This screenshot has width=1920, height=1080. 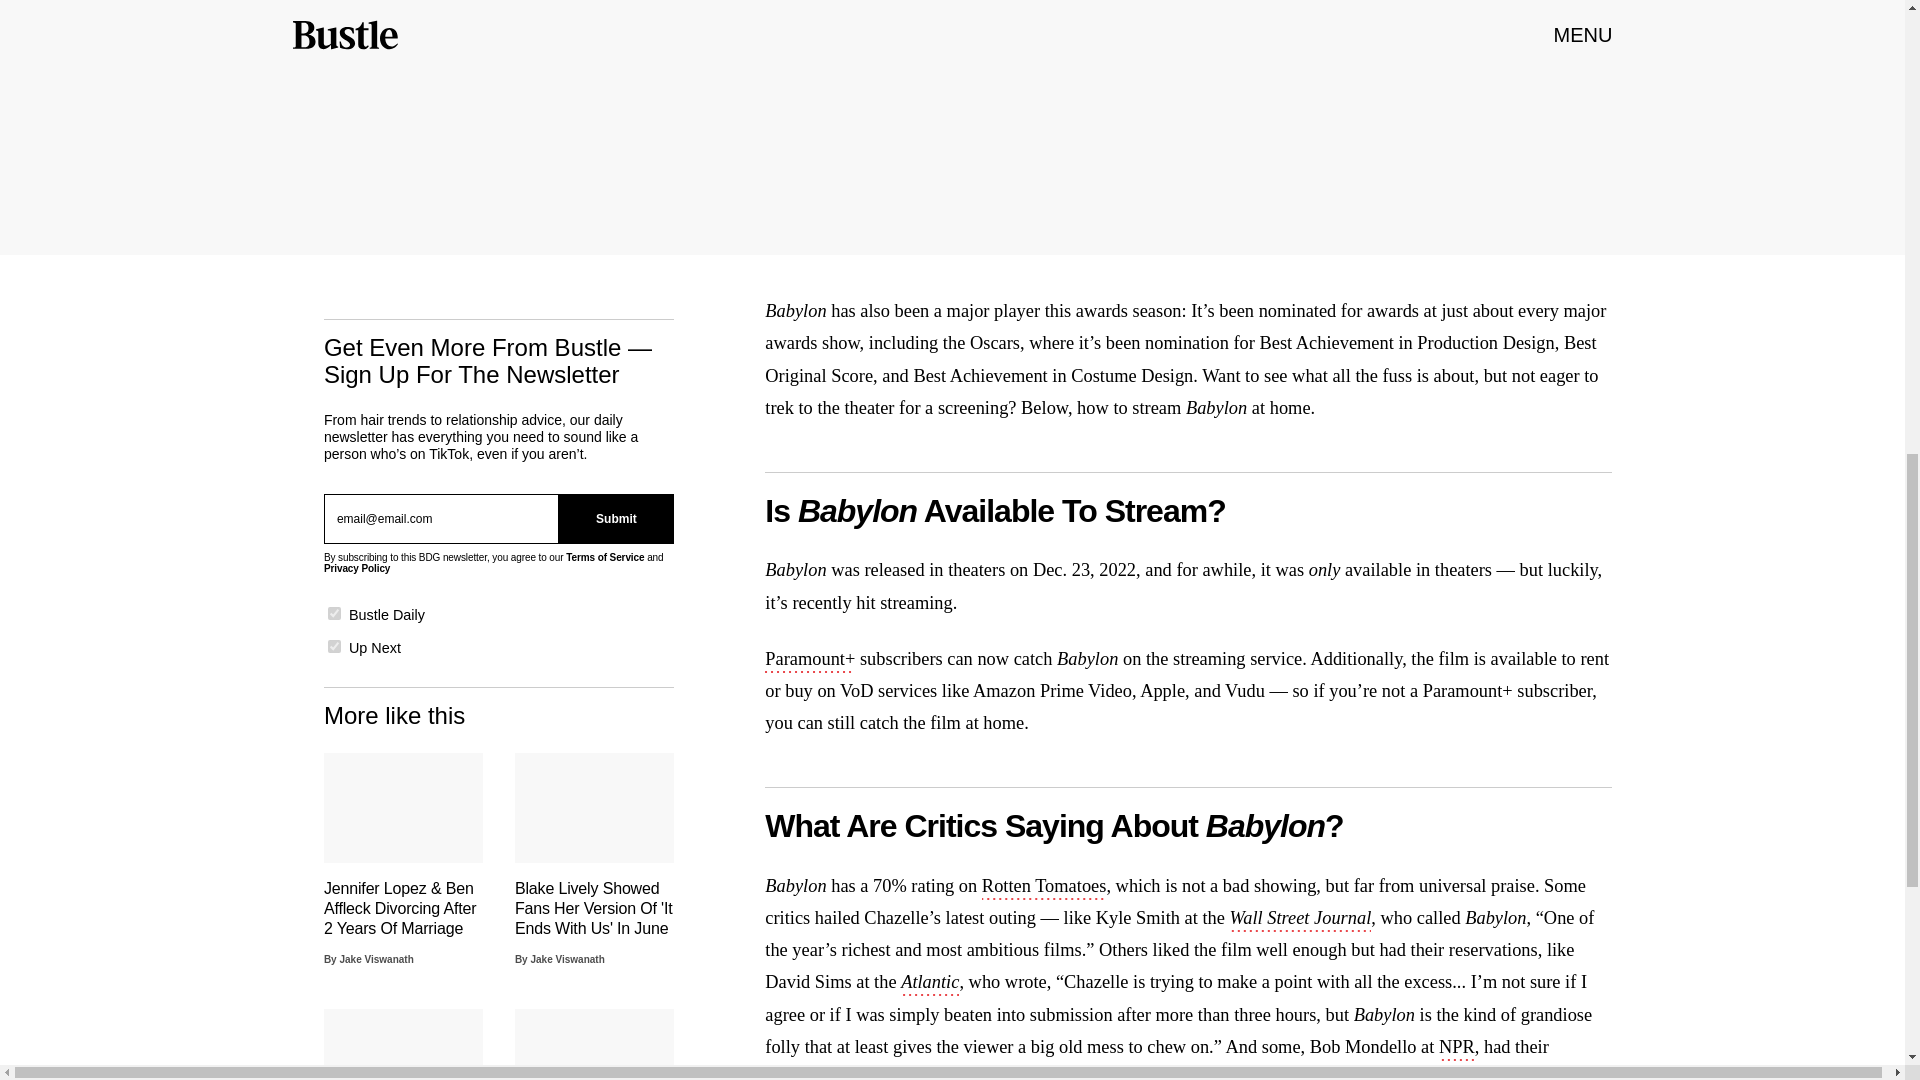 What do you see at coordinates (356, 568) in the screenshot?
I see `Privacy Policy` at bounding box center [356, 568].